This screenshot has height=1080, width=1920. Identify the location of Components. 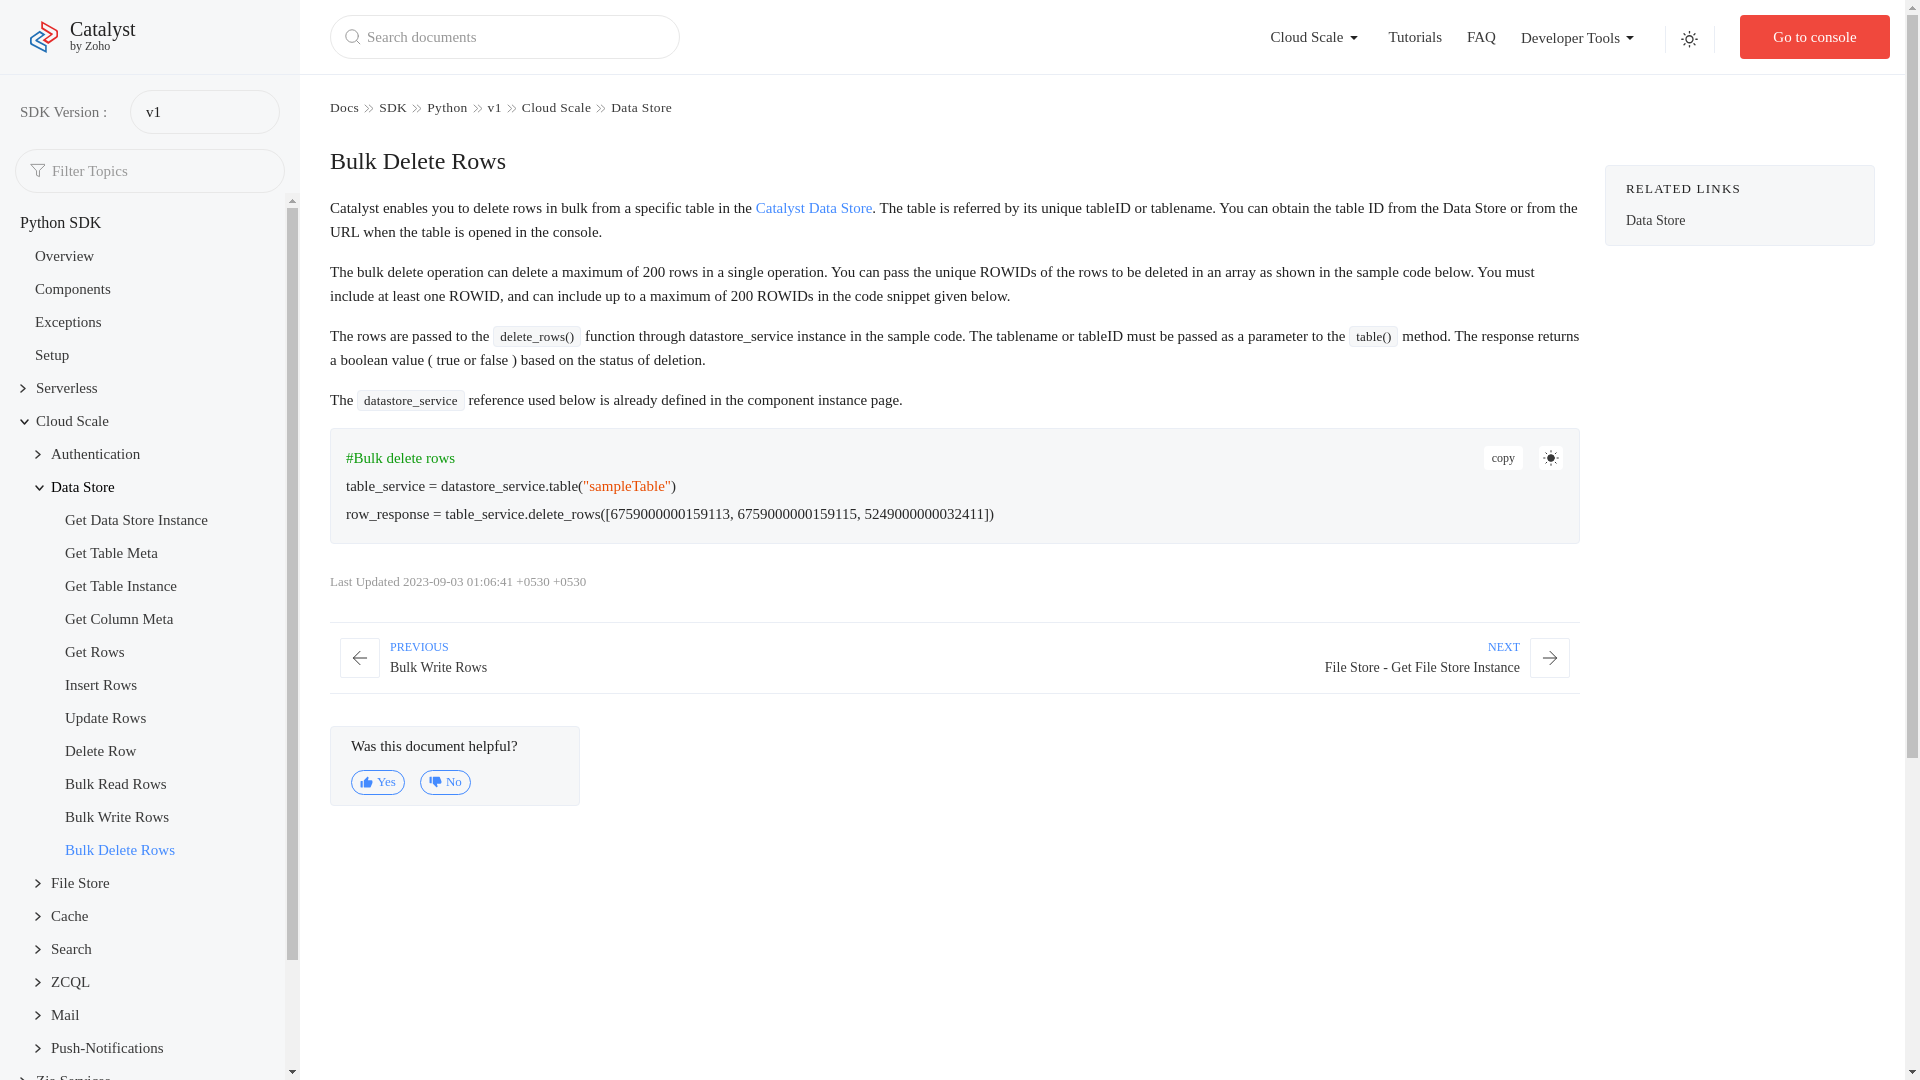
(64, 256).